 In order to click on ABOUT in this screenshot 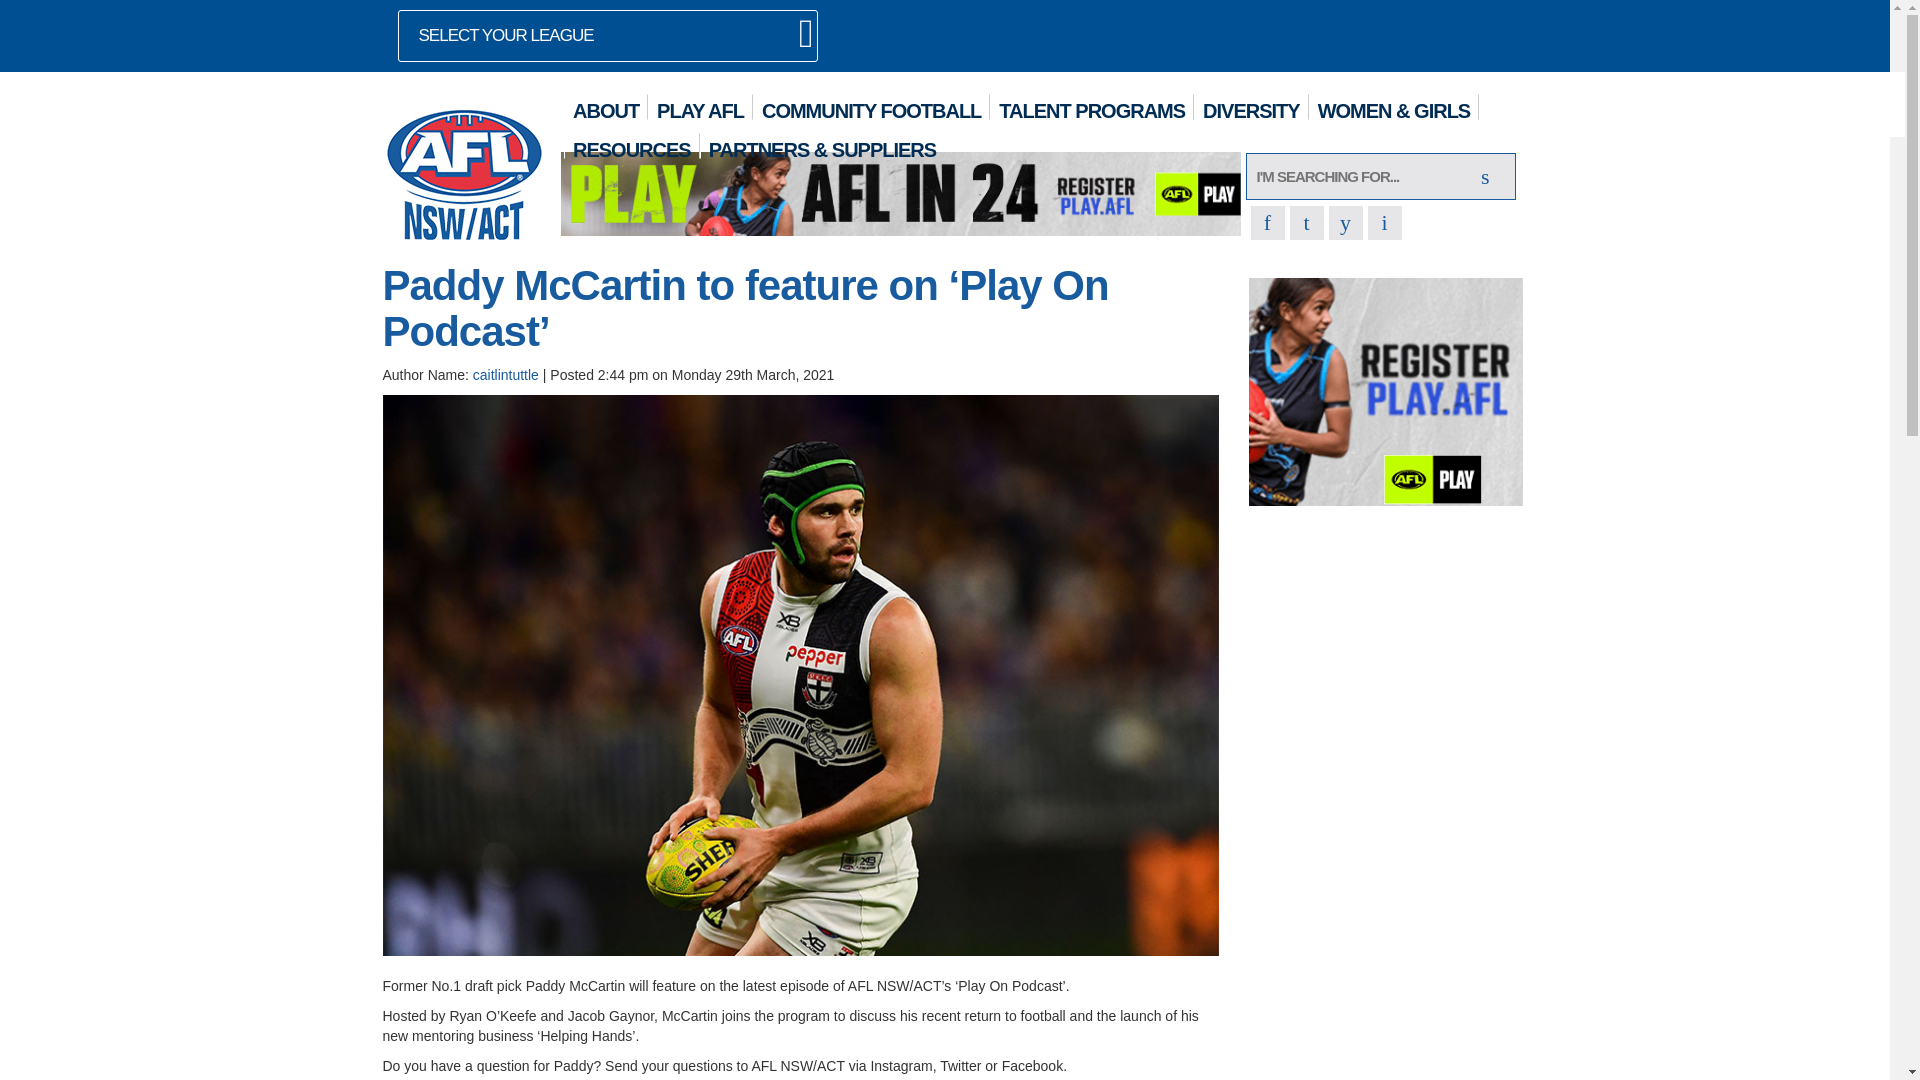, I will do `click(606, 106)`.